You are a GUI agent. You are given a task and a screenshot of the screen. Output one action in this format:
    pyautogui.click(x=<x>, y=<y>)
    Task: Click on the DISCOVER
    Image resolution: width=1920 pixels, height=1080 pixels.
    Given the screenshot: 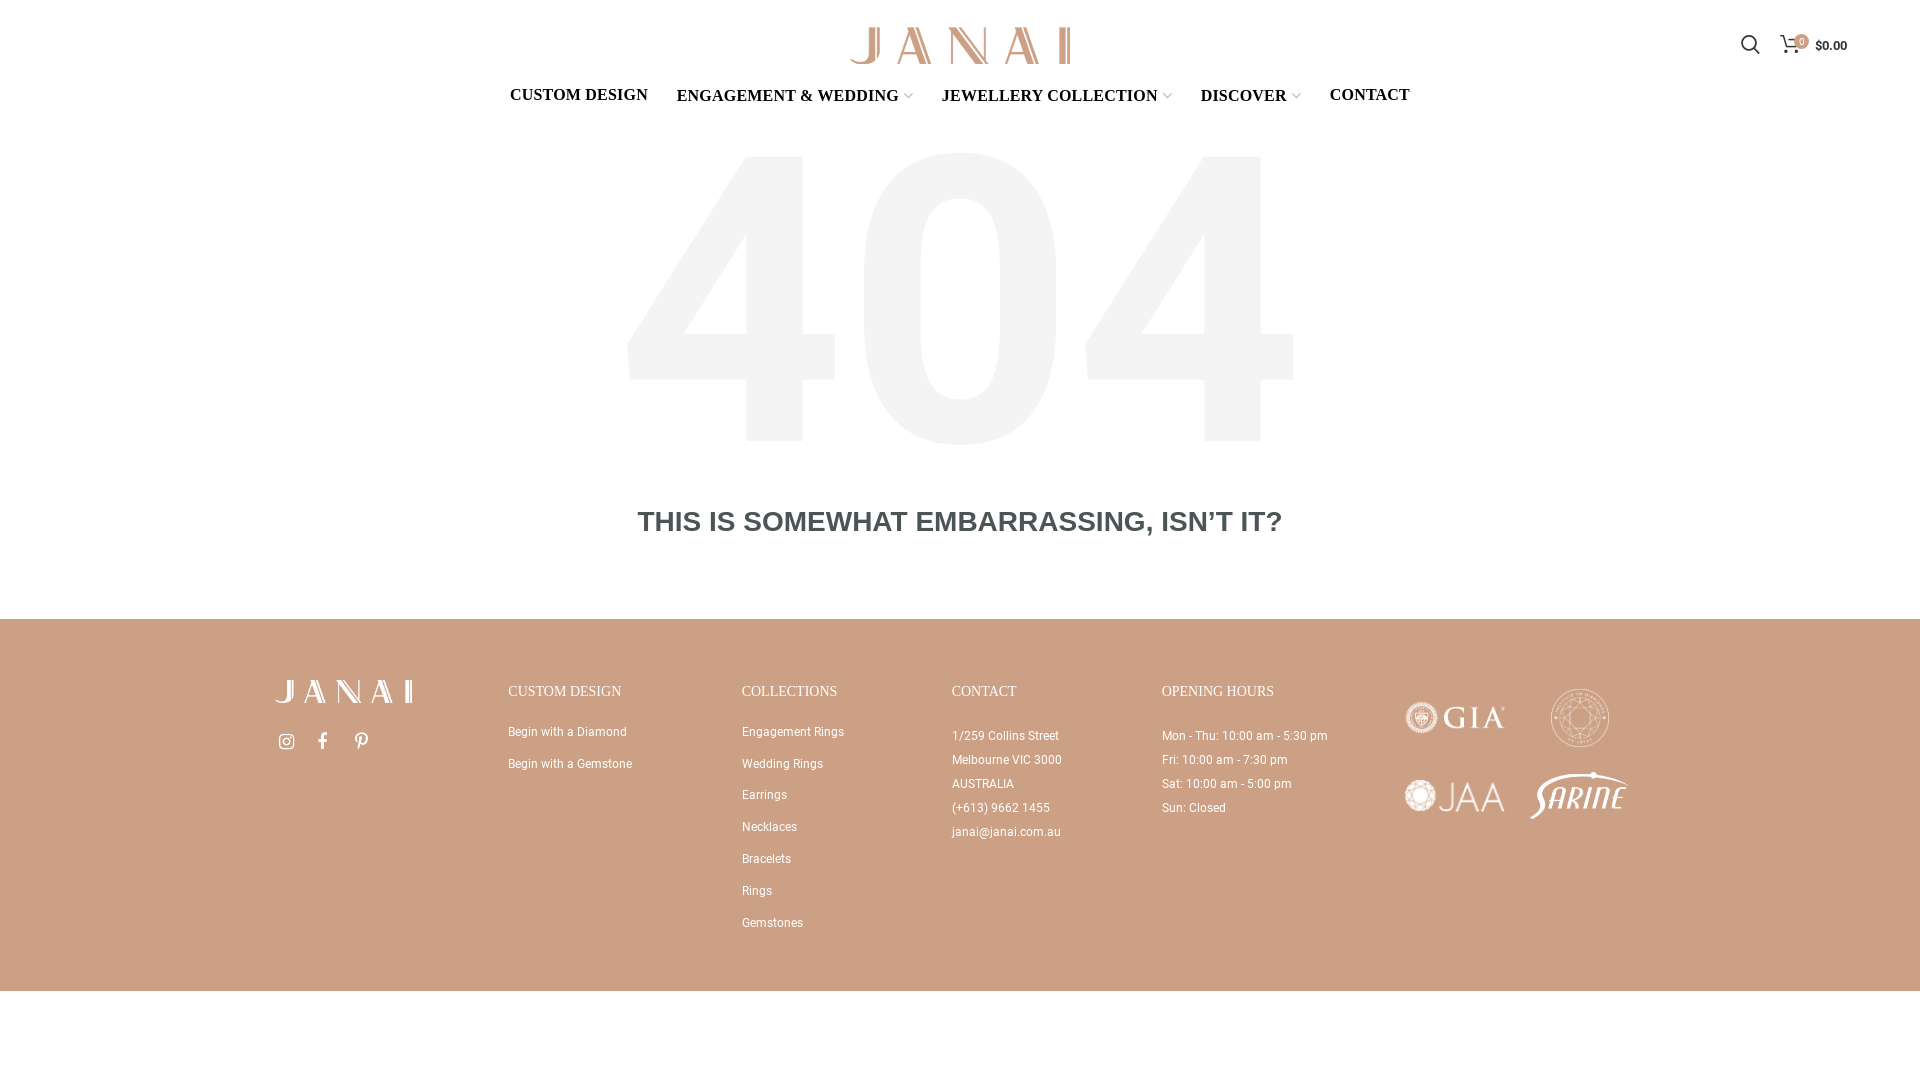 What is the action you would take?
    pyautogui.click(x=1251, y=98)
    